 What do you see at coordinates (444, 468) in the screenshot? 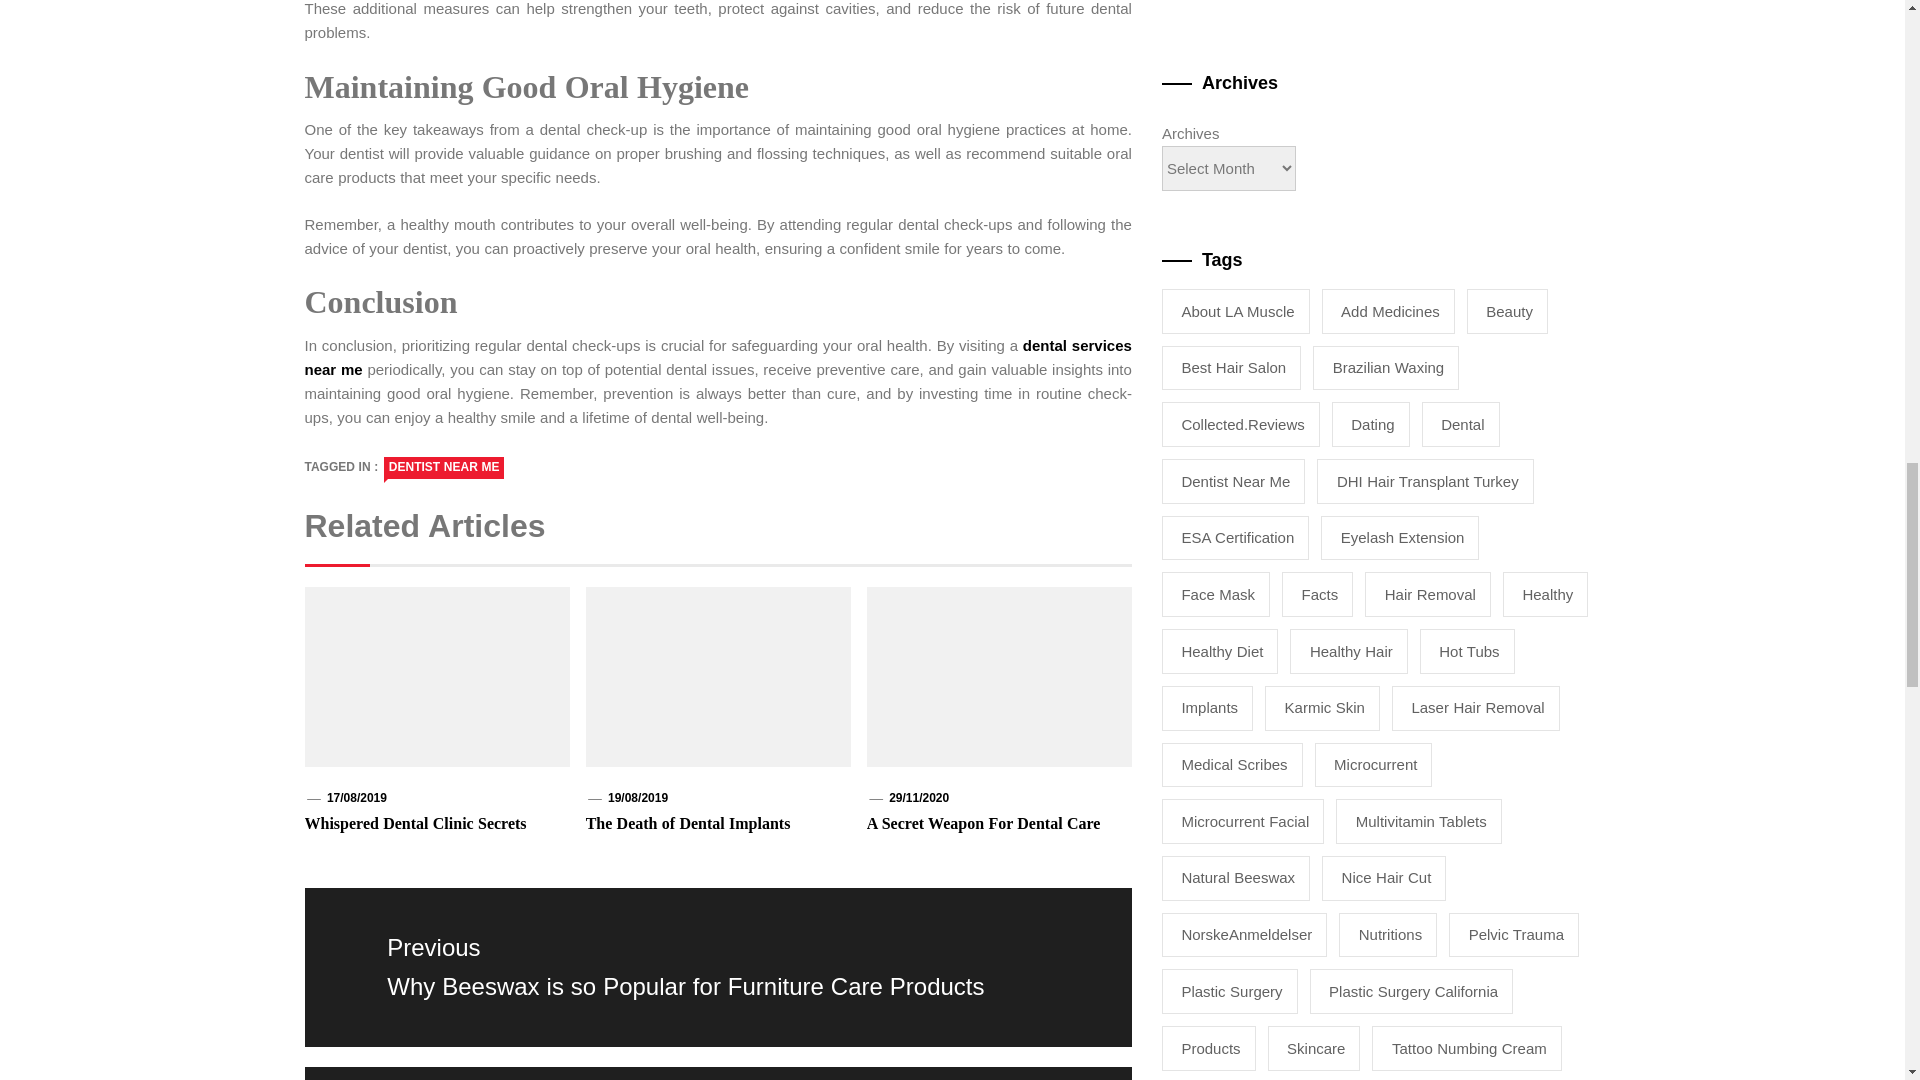
I see `DENTIST NEAR ME` at bounding box center [444, 468].